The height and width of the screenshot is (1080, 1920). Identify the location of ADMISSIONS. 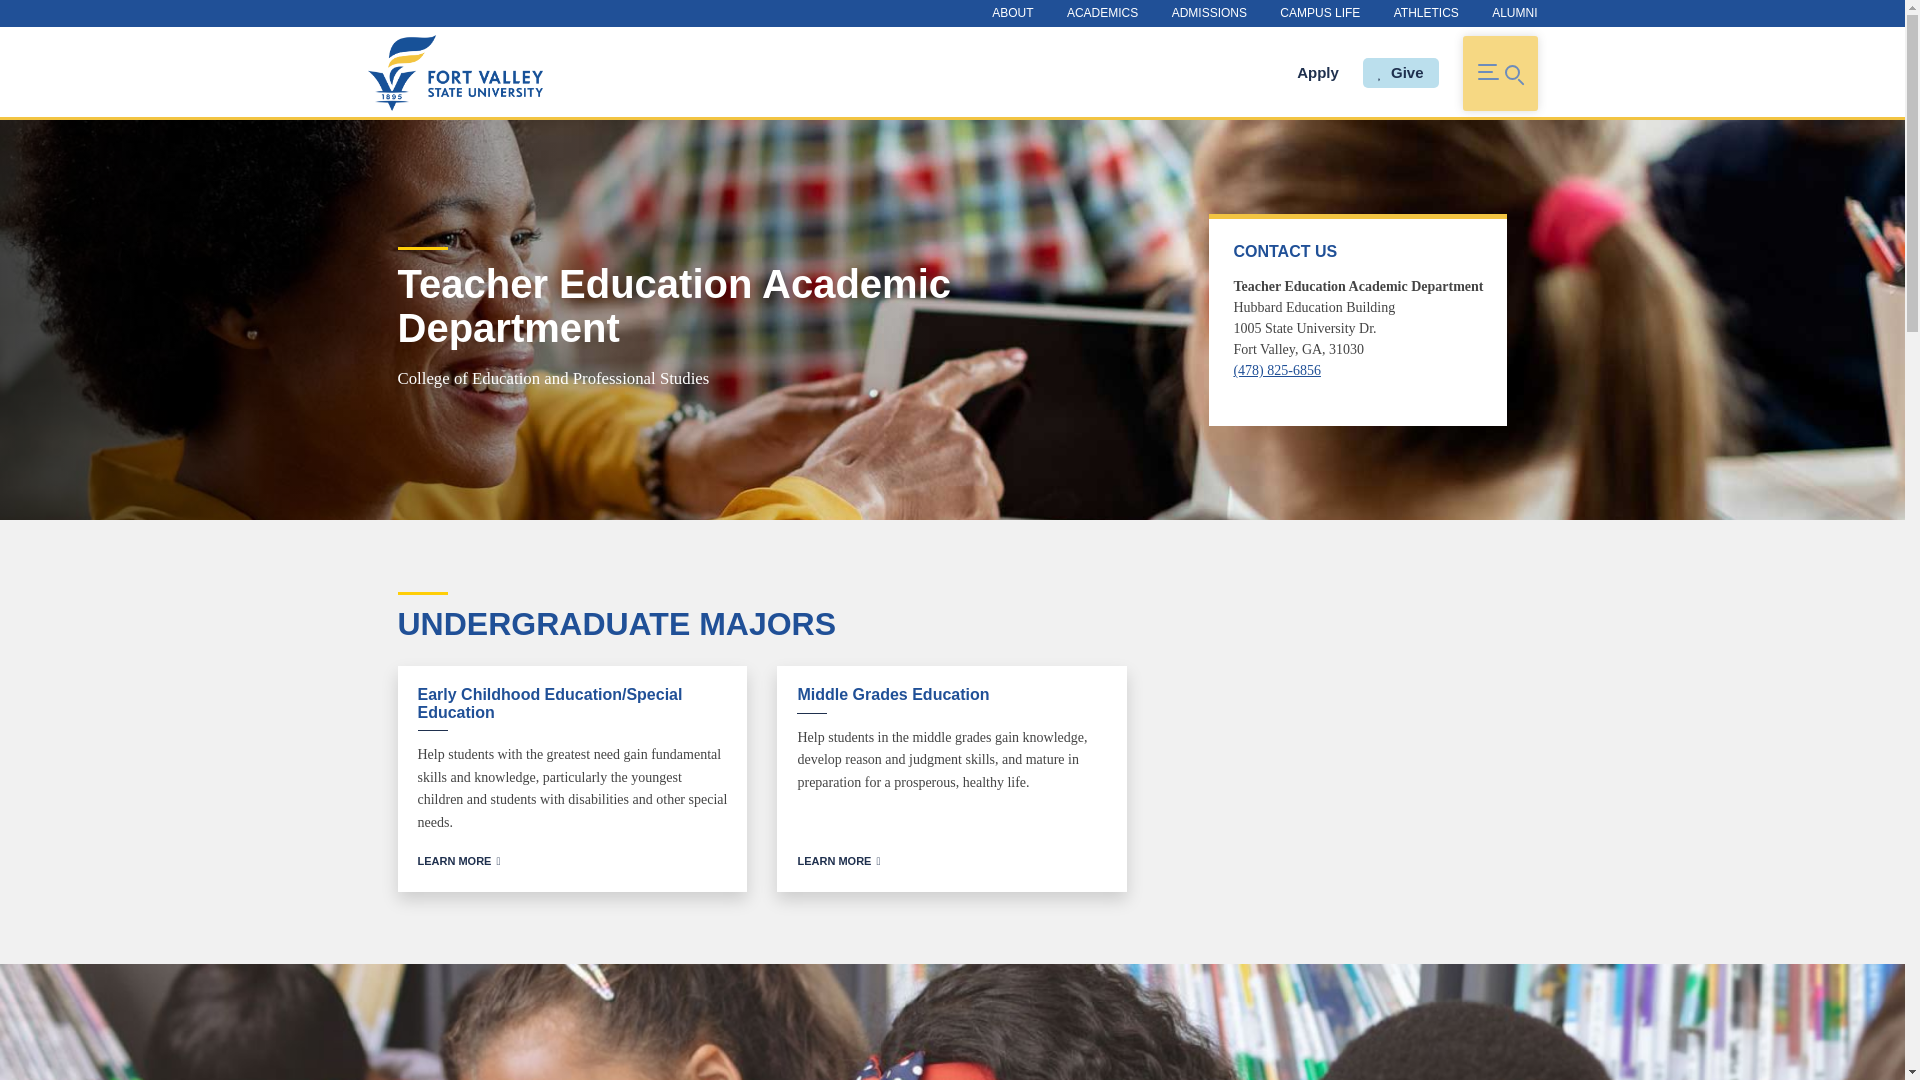
(1209, 13).